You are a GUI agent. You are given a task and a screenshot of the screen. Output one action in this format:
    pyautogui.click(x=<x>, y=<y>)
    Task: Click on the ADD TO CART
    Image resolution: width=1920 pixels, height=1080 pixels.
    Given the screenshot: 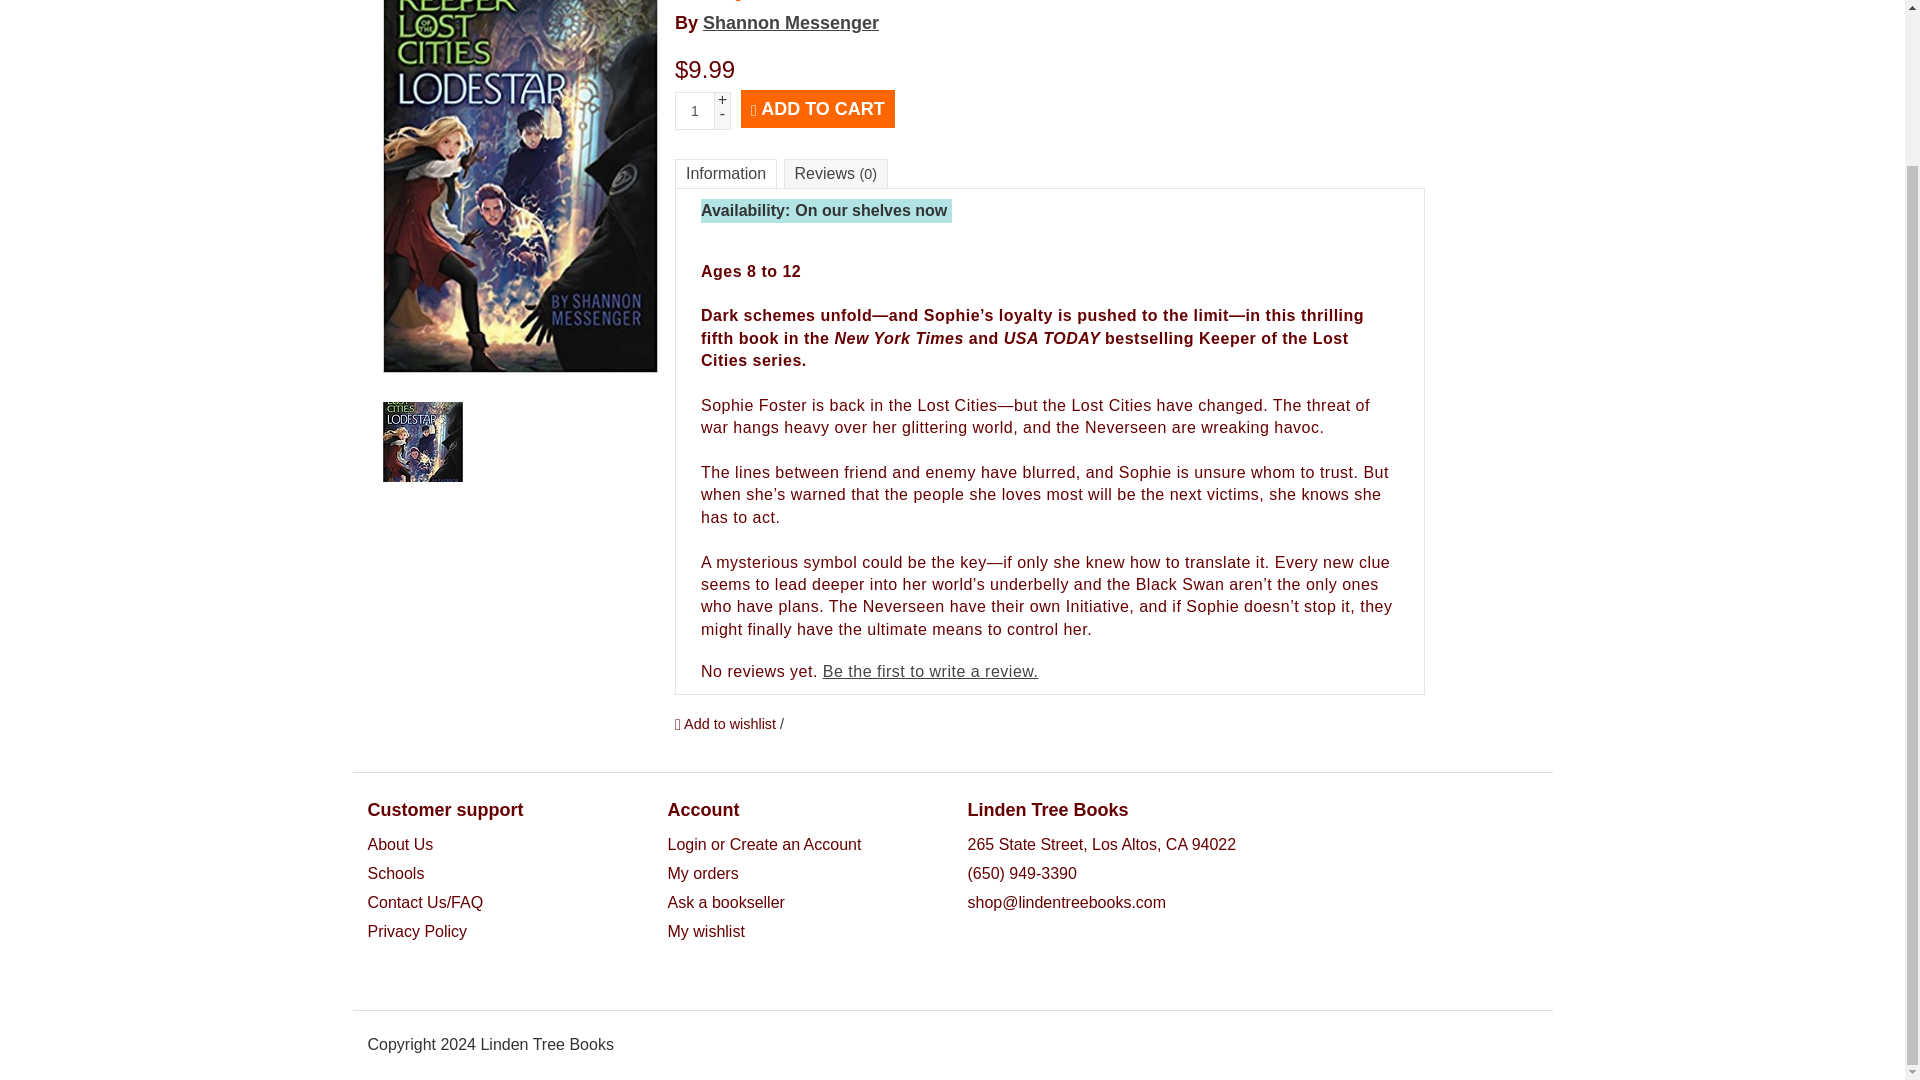 What is the action you would take?
    pyautogui.click(x=818, y=108)
    